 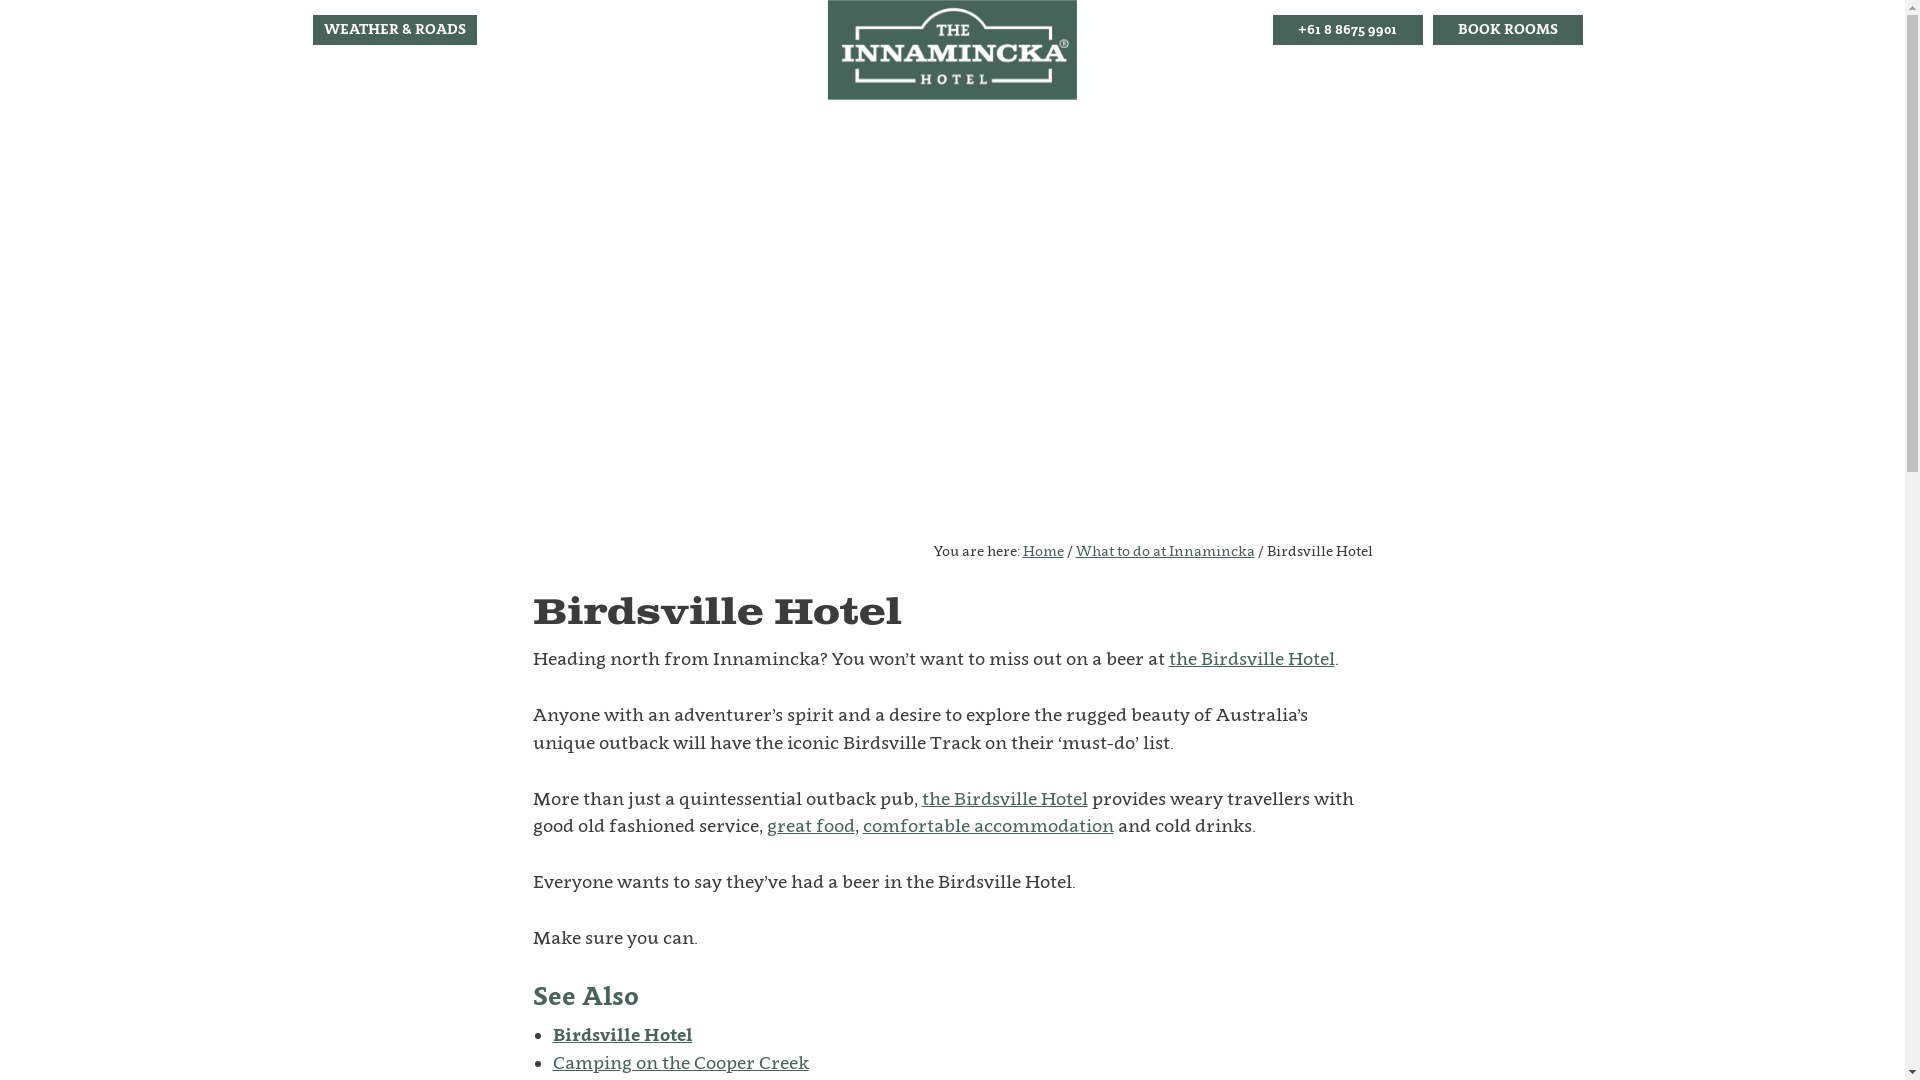 What do you see at coordinates (810, 826) in the screenshot?
I see `great food` at bounding box center [810, 826].